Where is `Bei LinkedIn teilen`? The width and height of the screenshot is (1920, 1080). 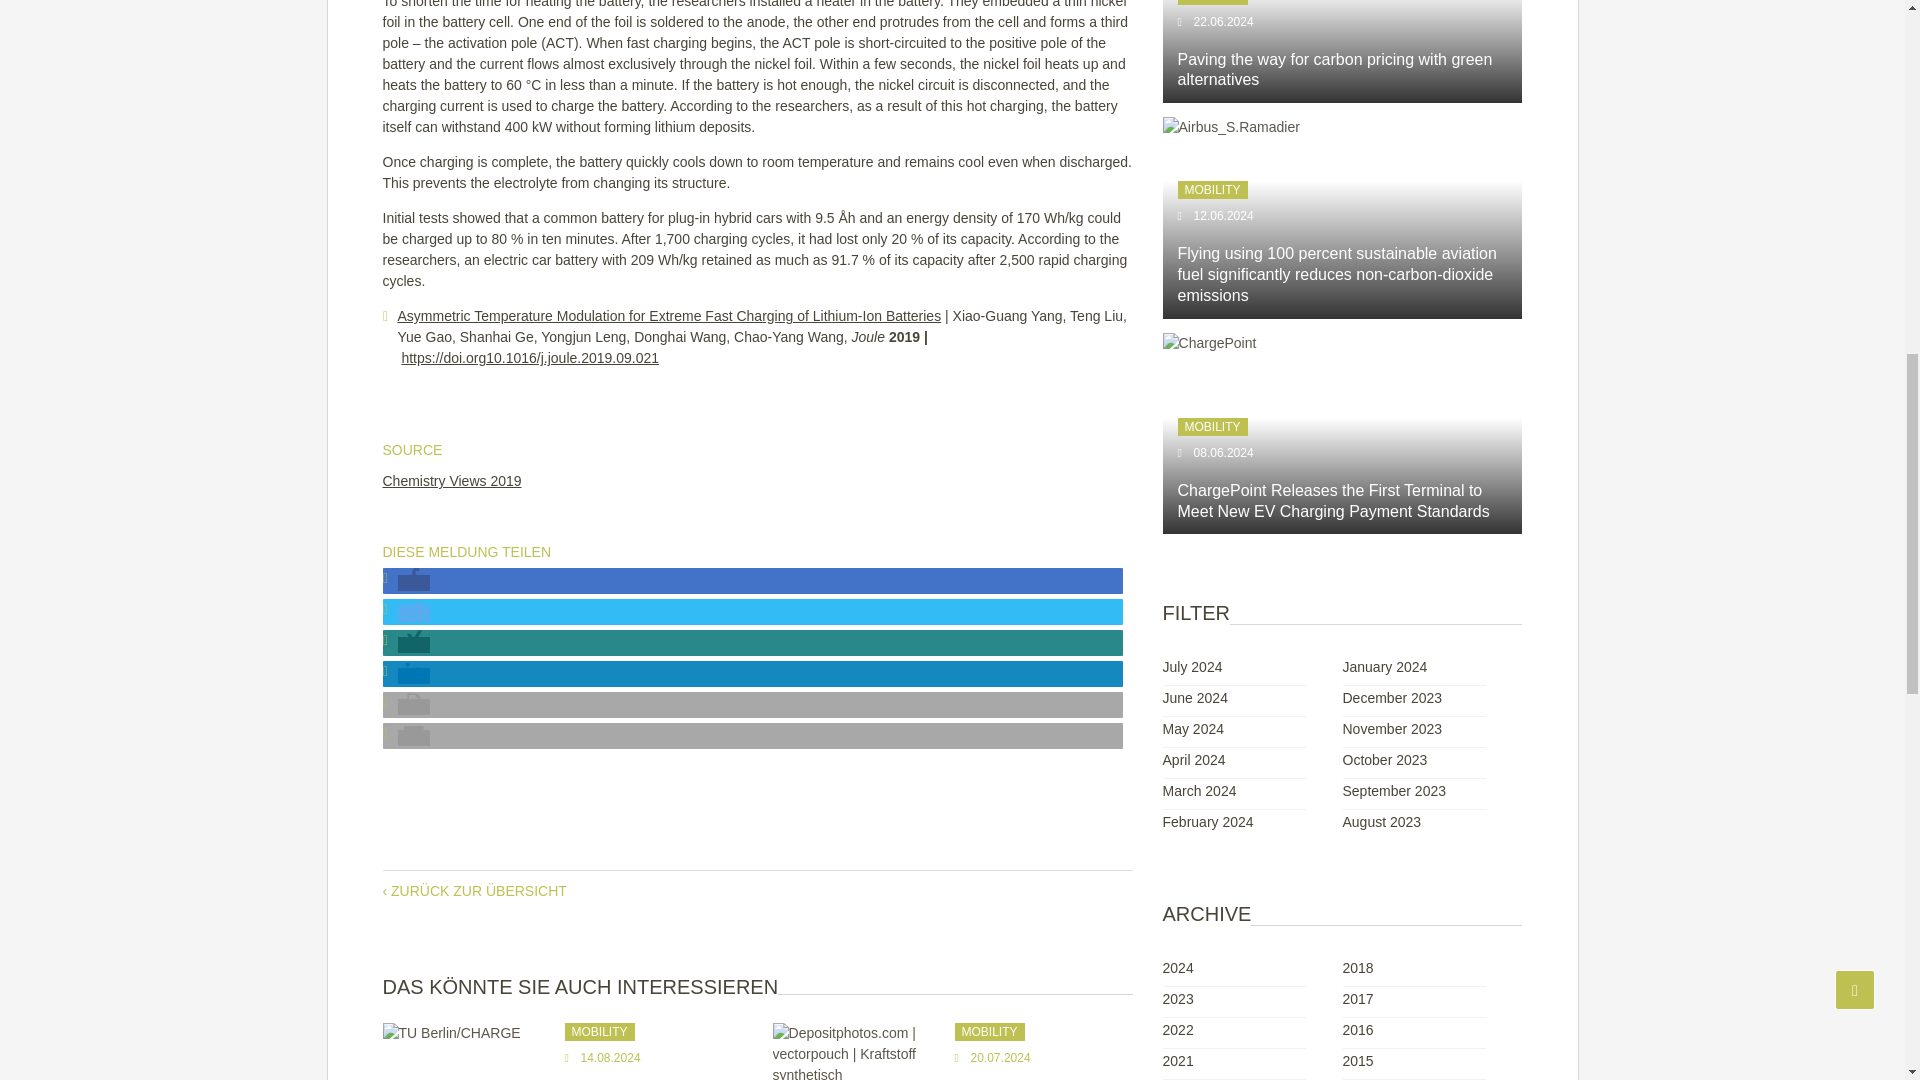 Bei LinkedIn teilen is located at coordinates (414, 676).